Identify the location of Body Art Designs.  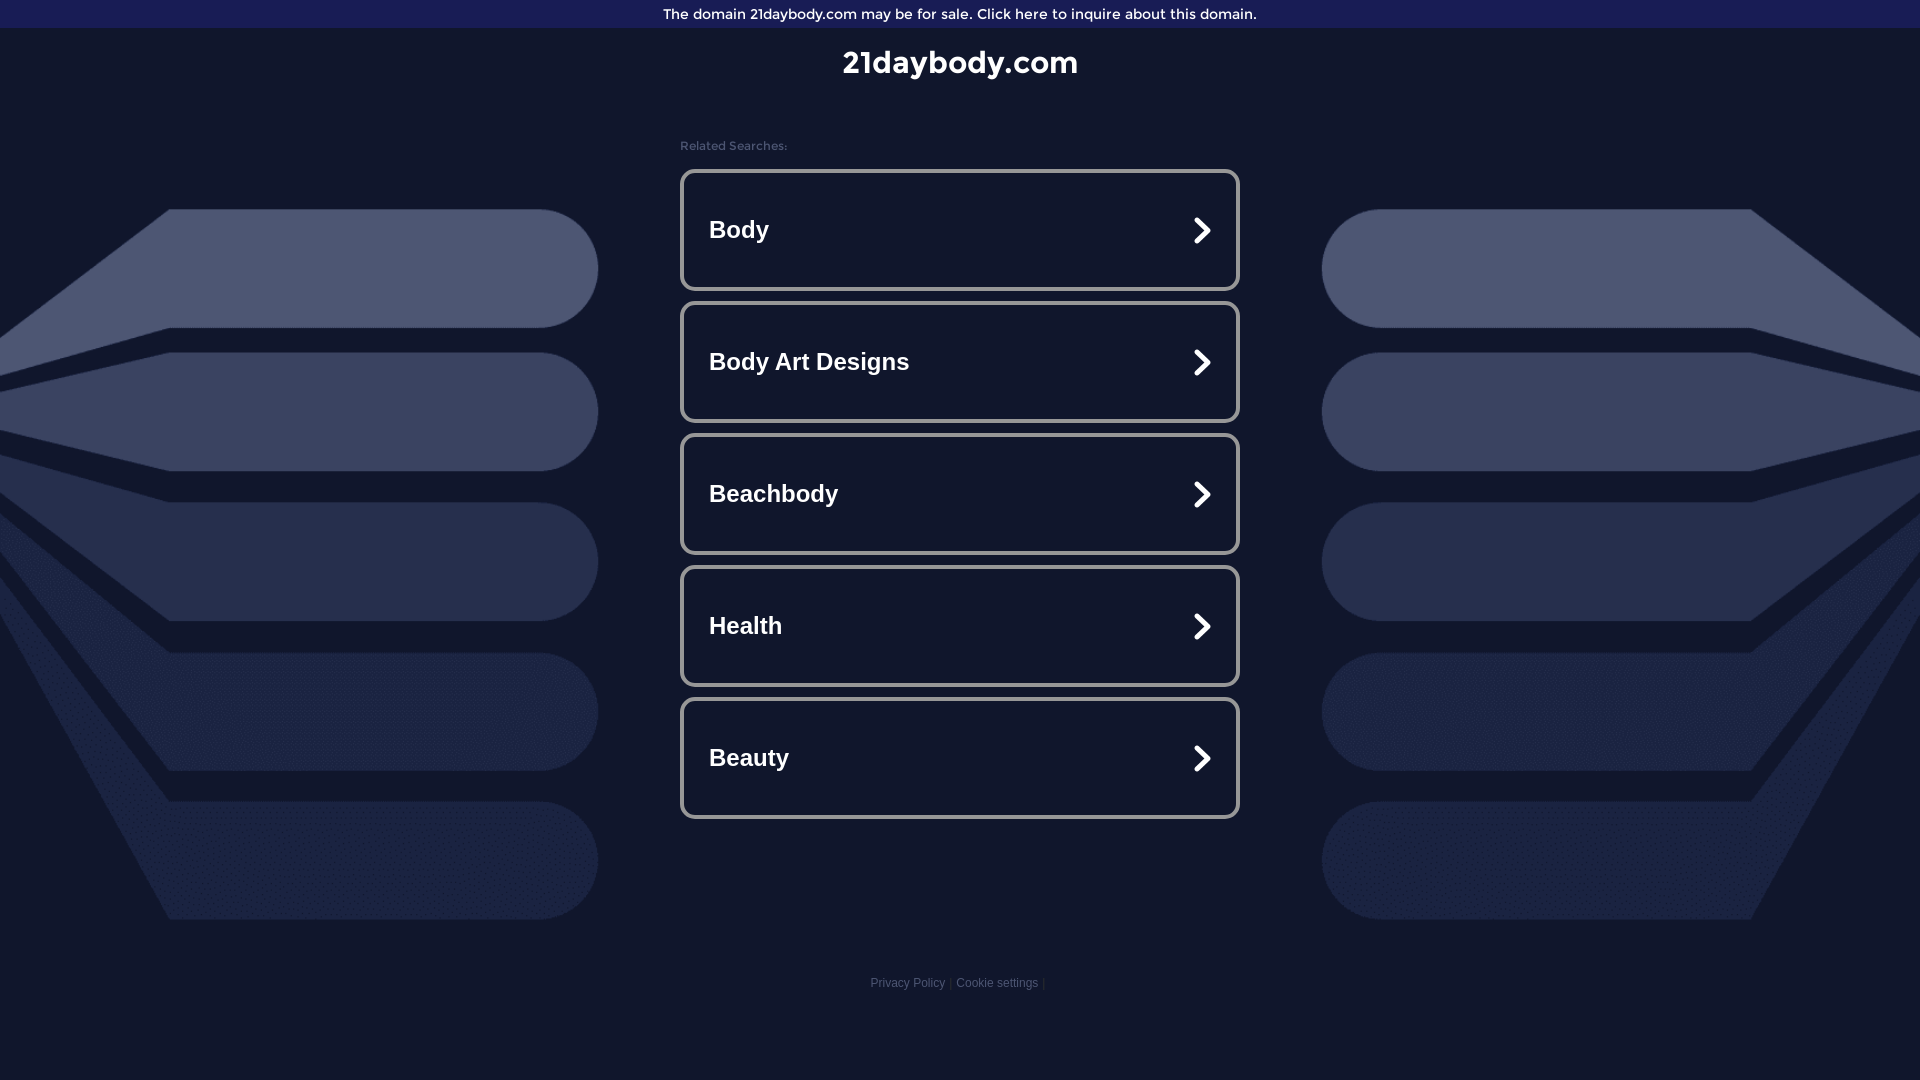
(960, 362).